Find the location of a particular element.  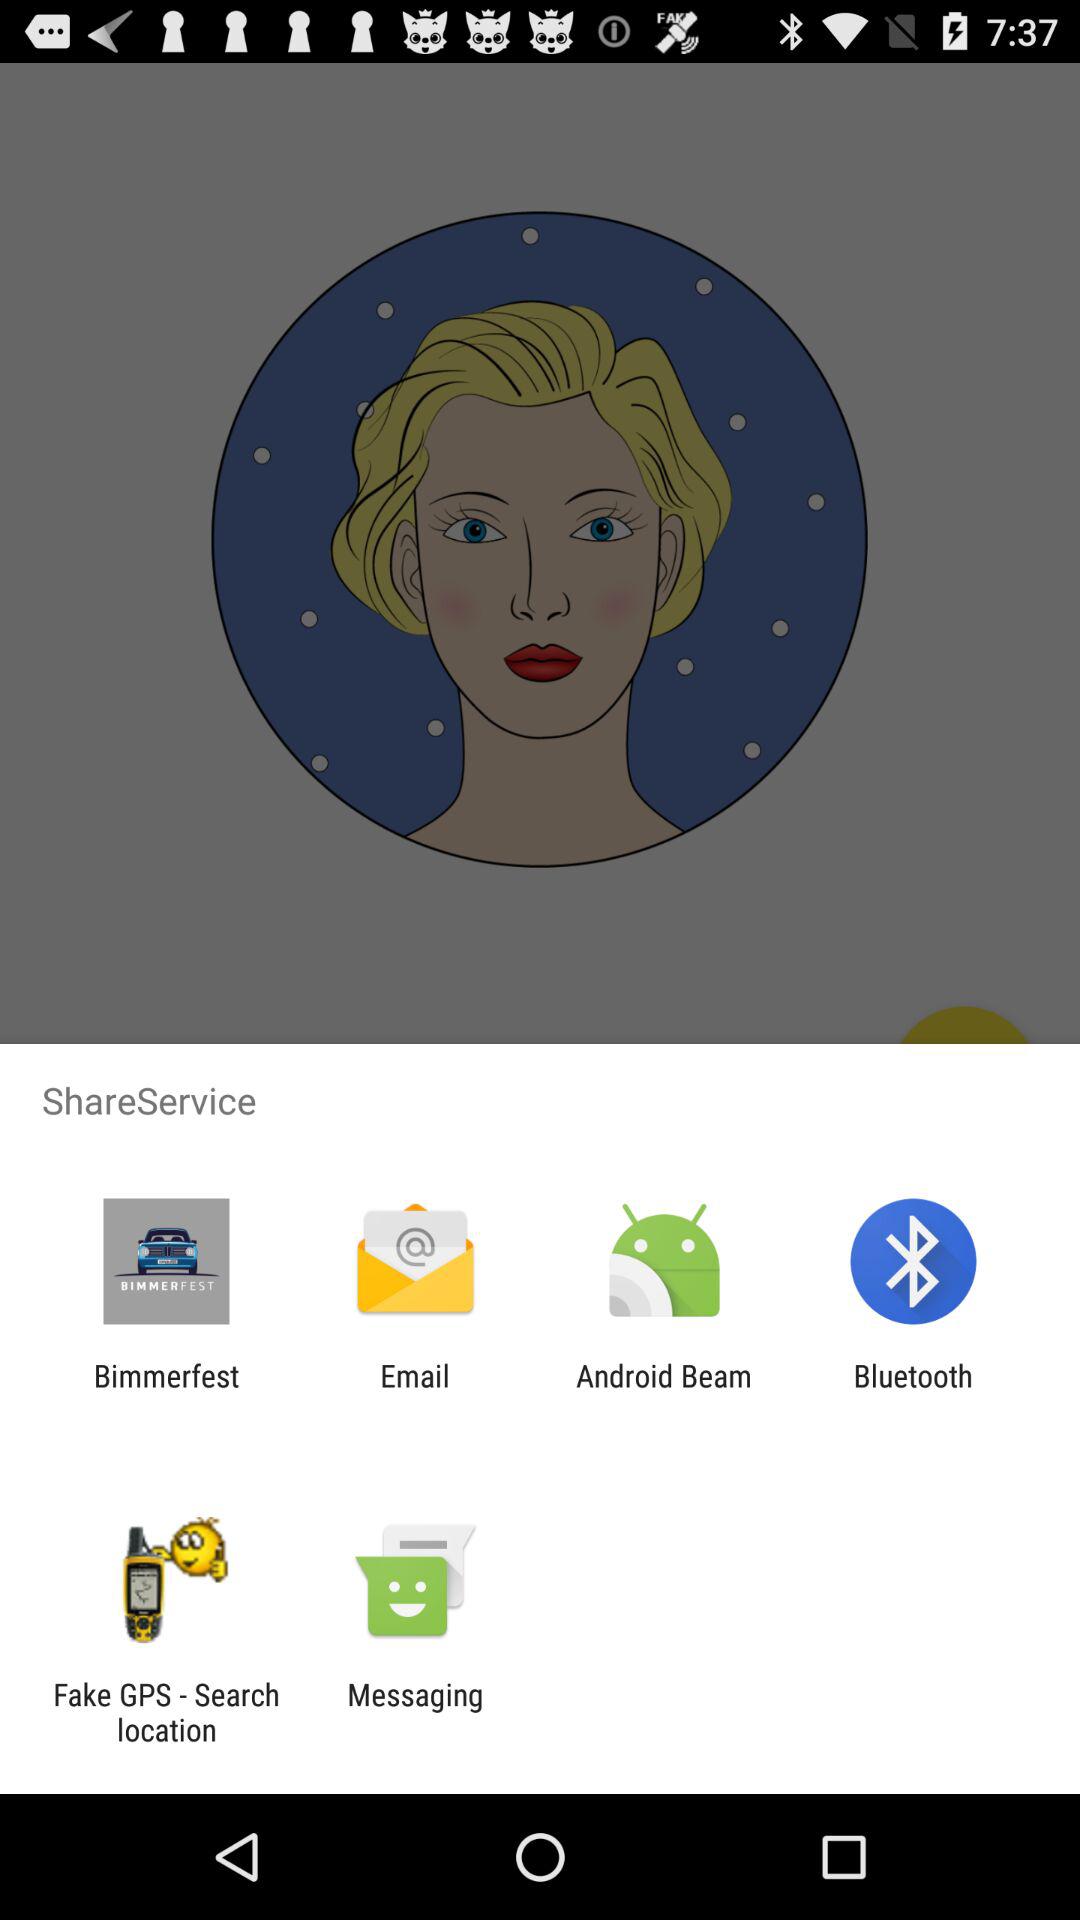

flip until messaging item is located at coordinates (415, 1712).